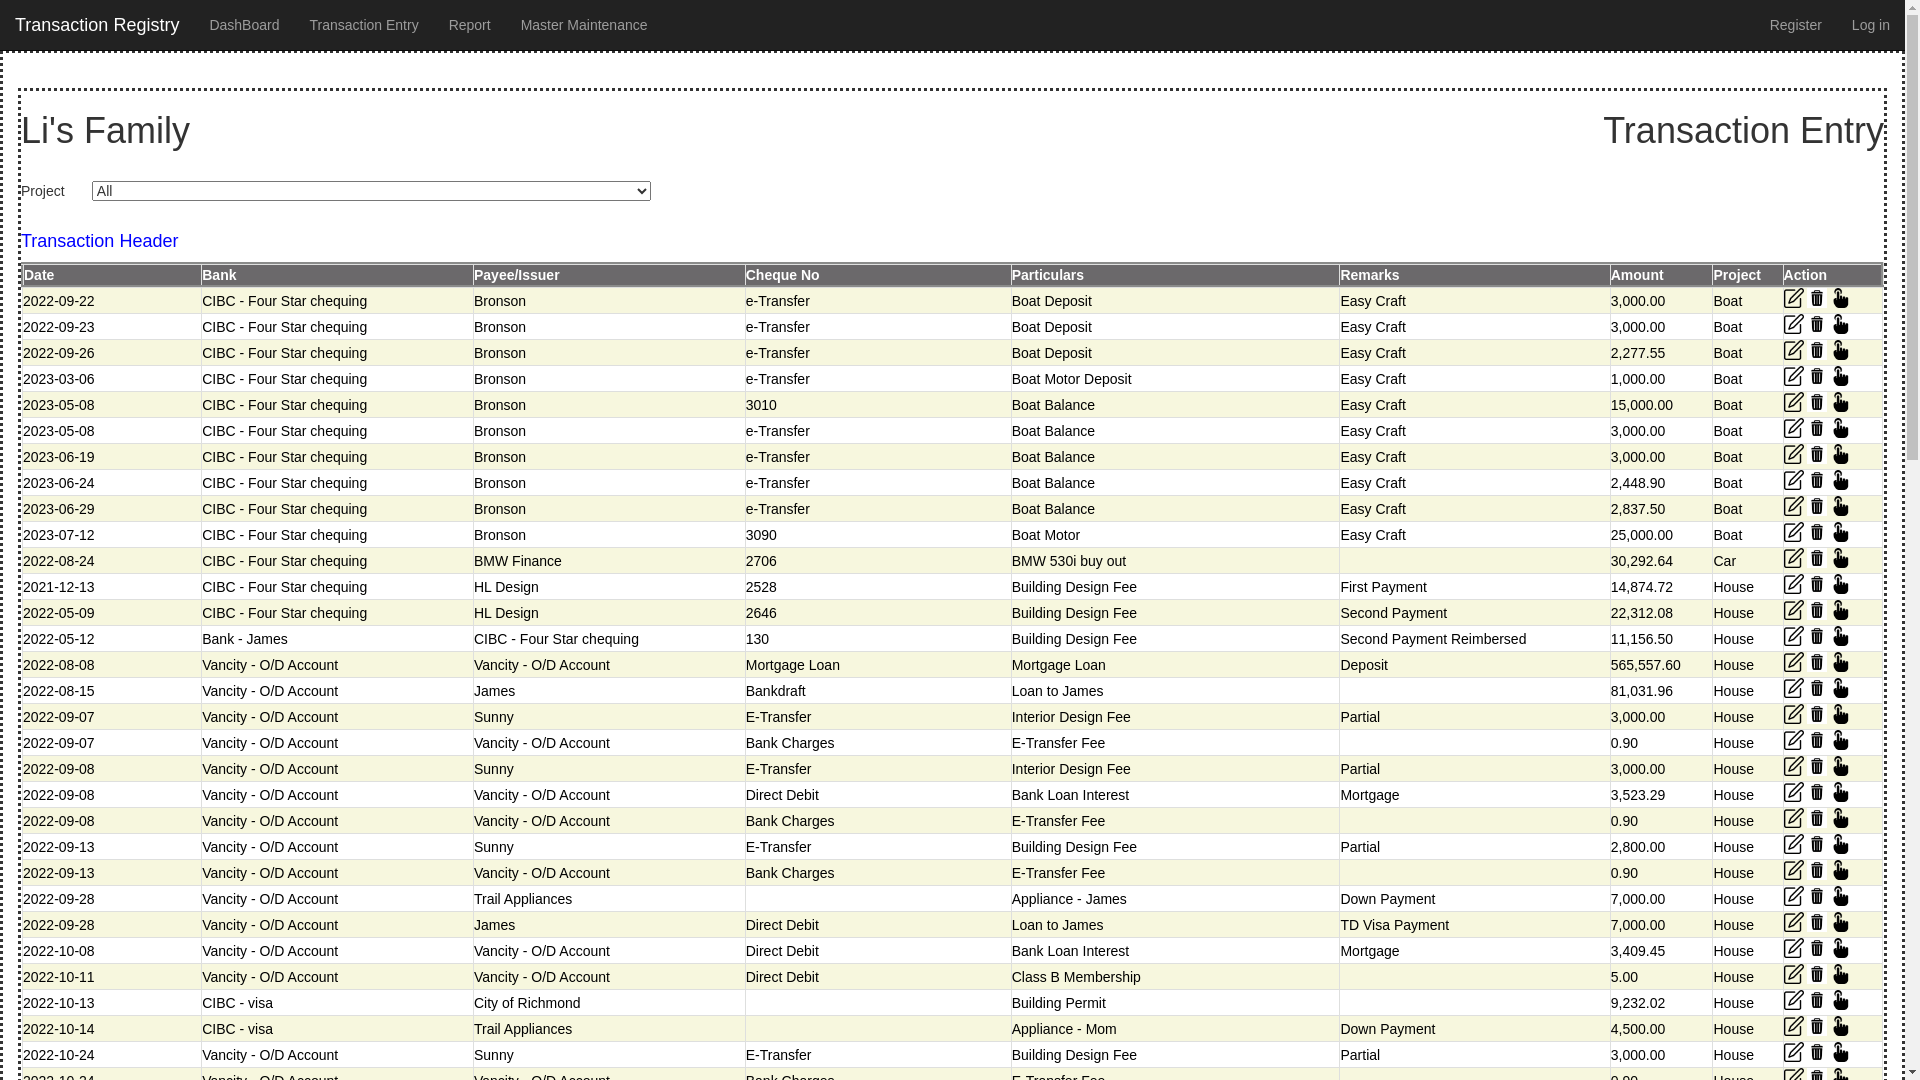  I want to click on Delete, so click(1817, 298).